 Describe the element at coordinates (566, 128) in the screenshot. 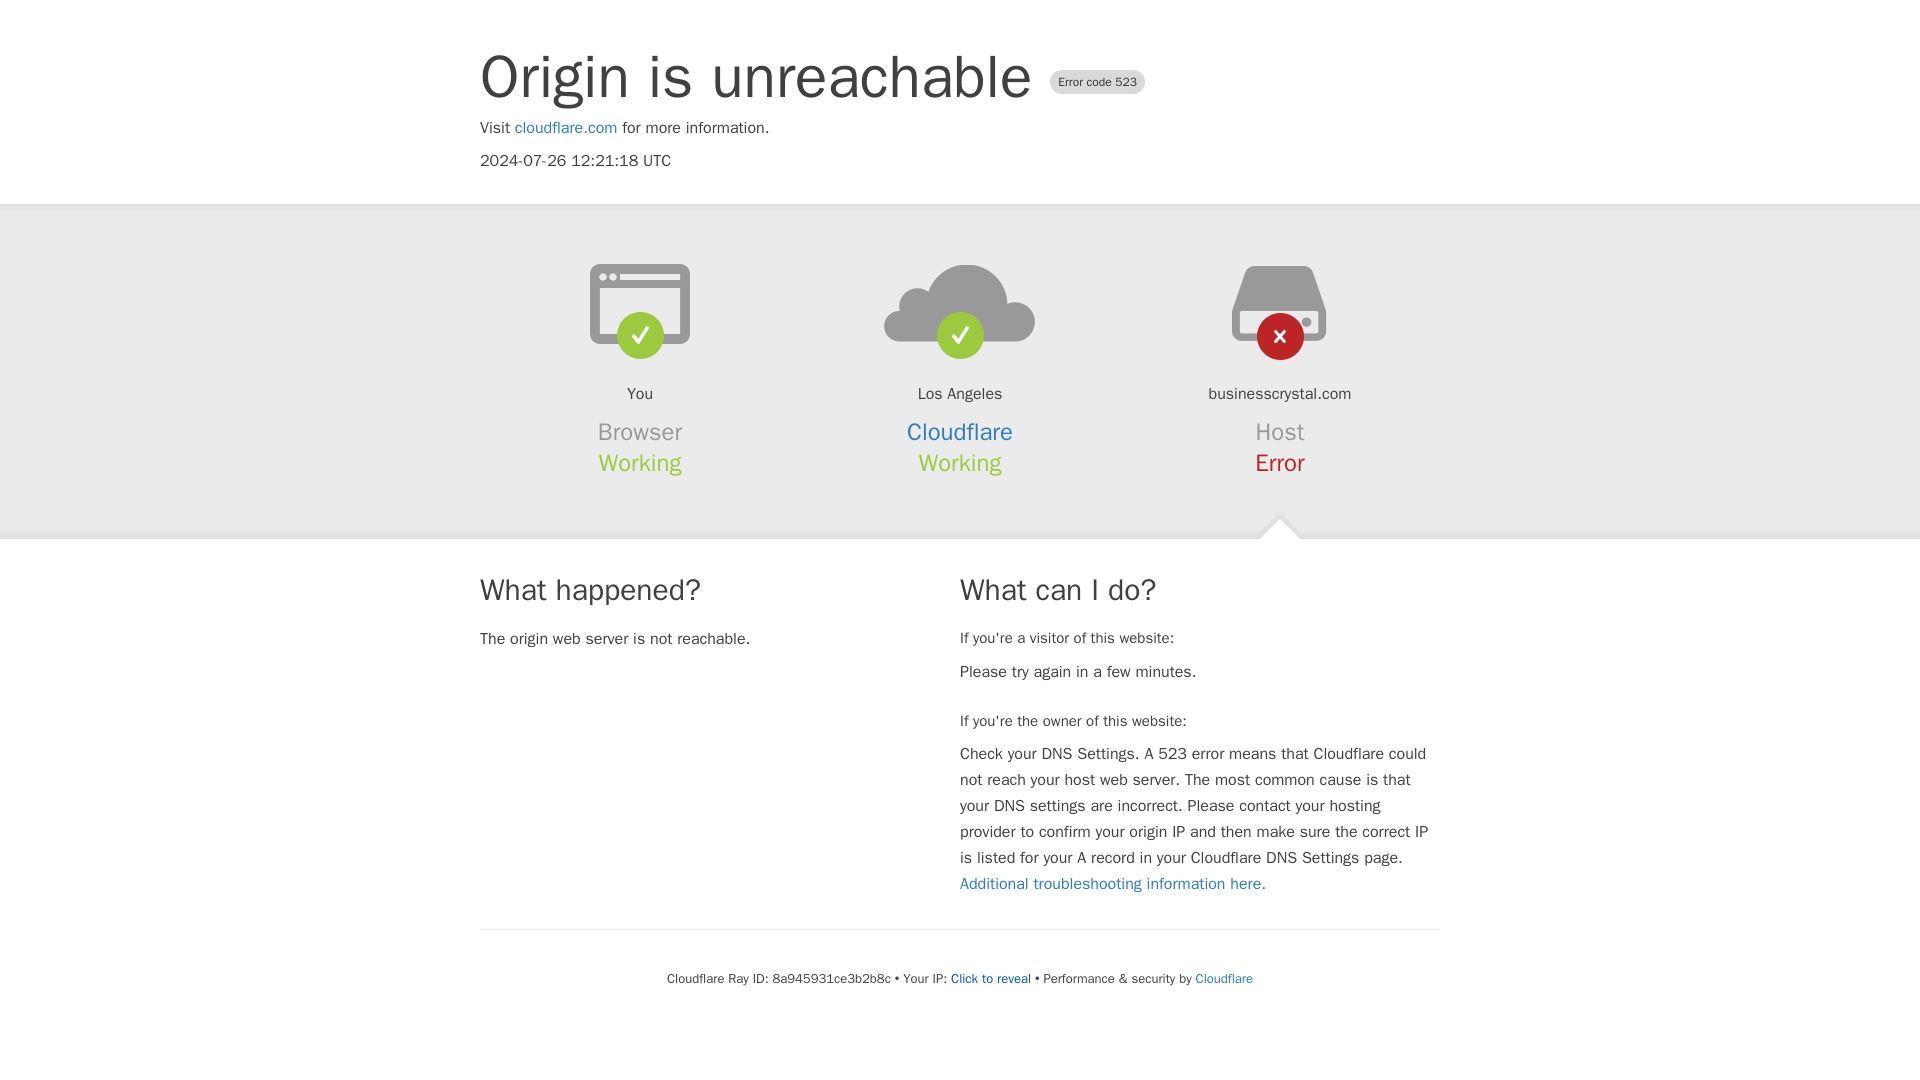

I see `cloudflare.com` at that location.